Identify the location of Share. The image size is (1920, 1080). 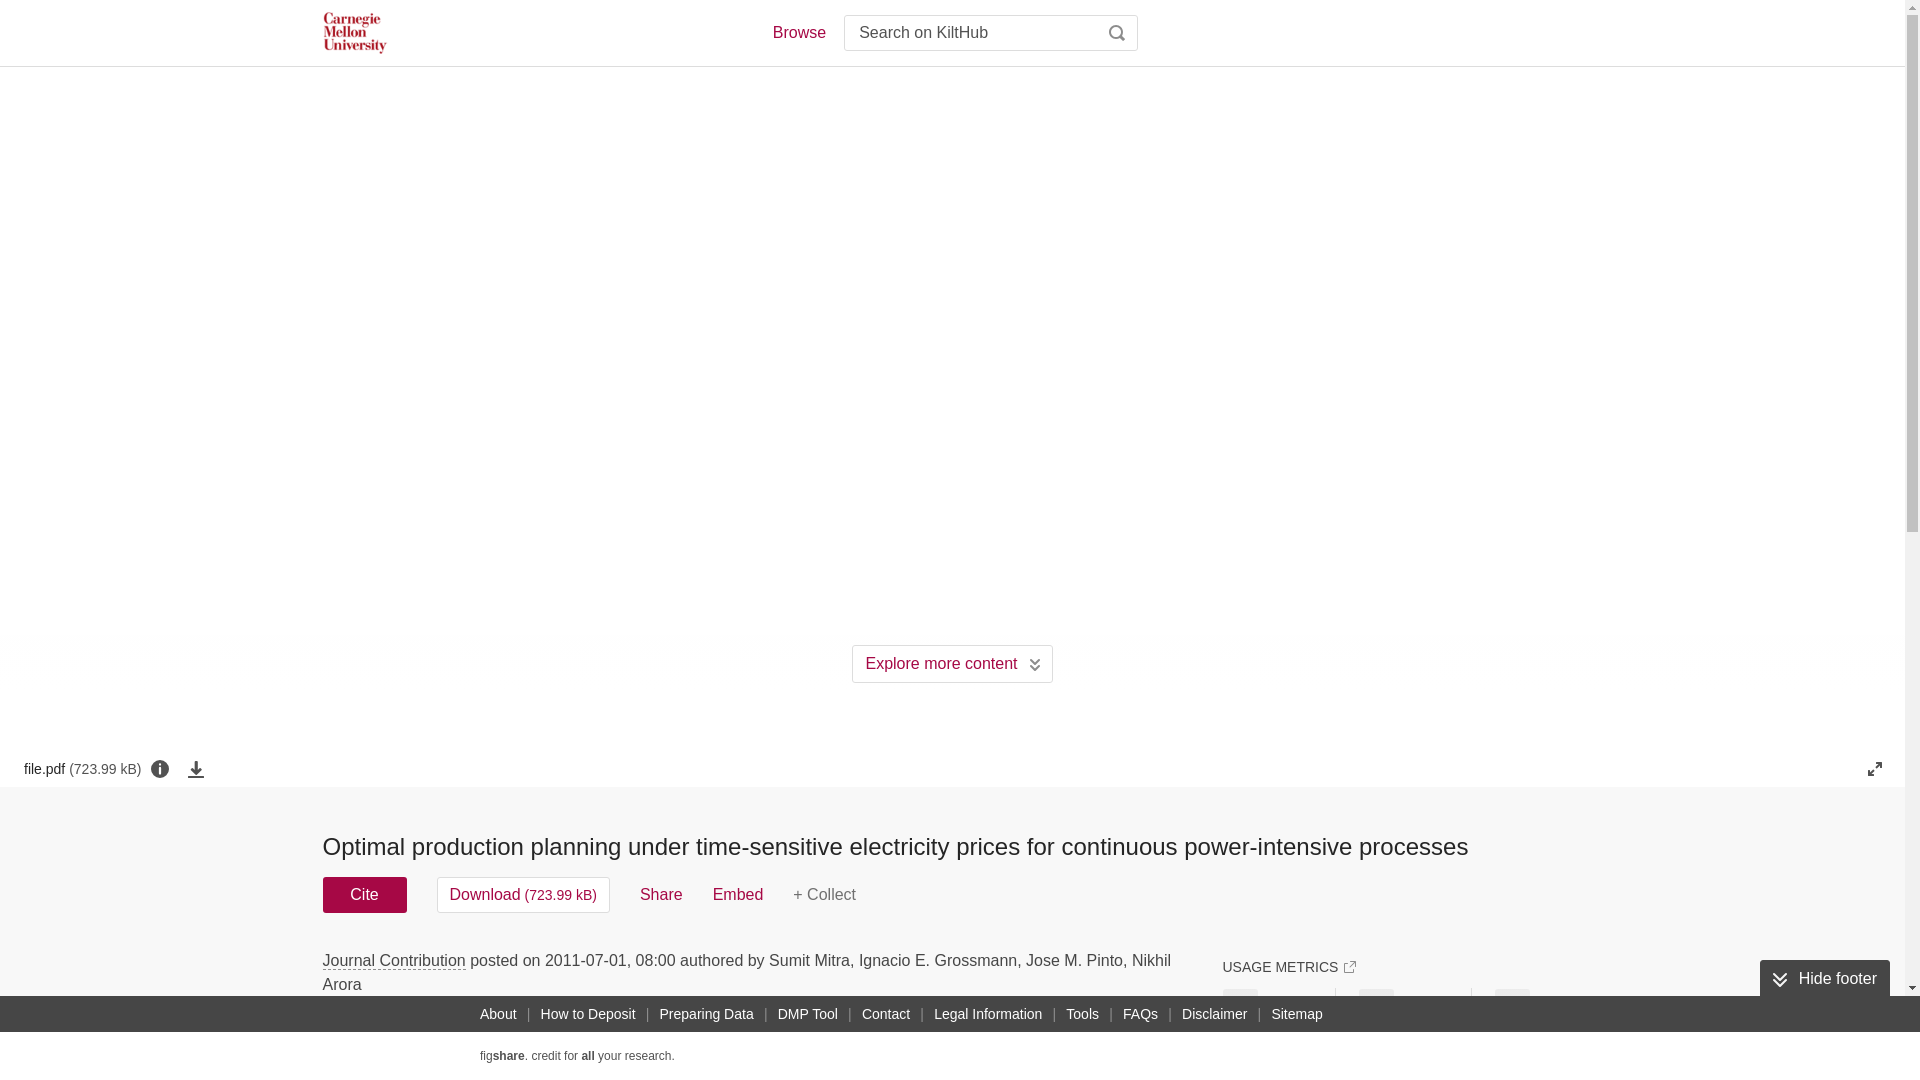
(661, 894).